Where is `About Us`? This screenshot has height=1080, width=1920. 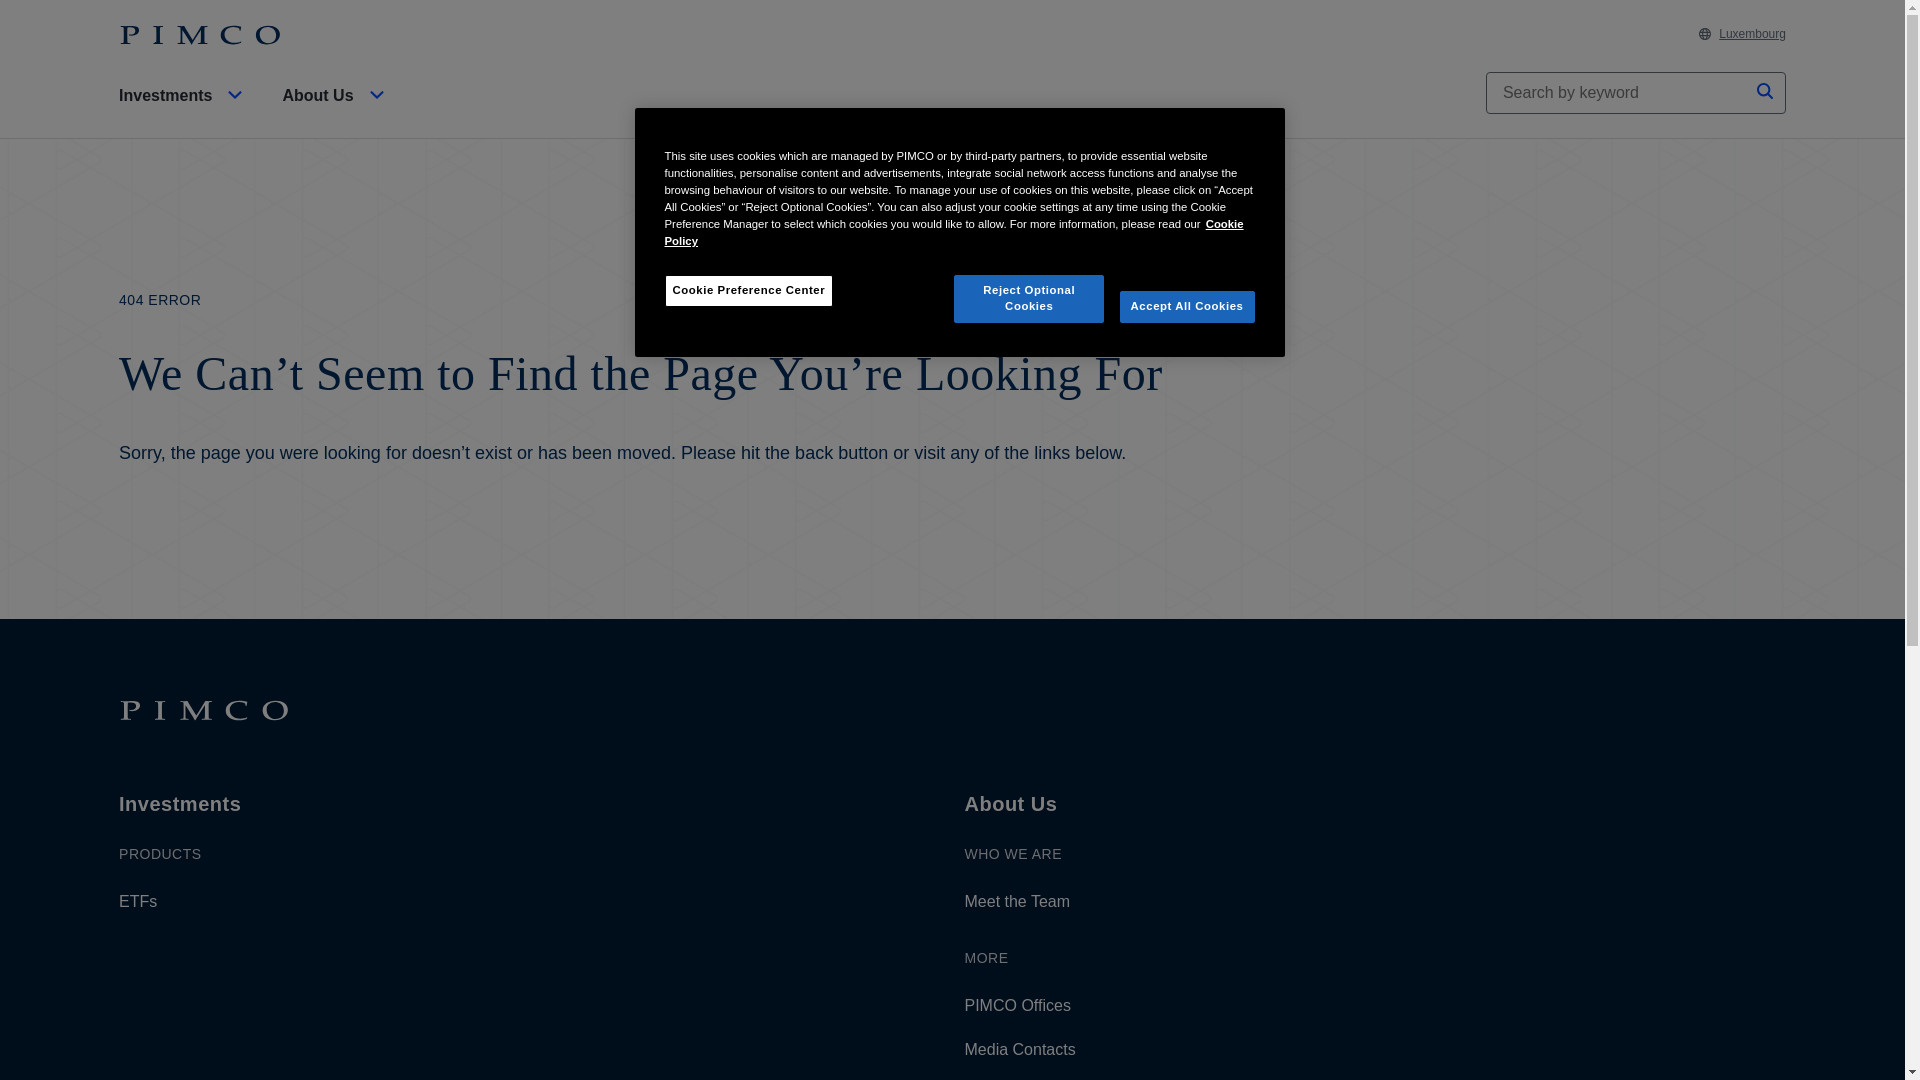 About Us is located at coordinates (336, 112).